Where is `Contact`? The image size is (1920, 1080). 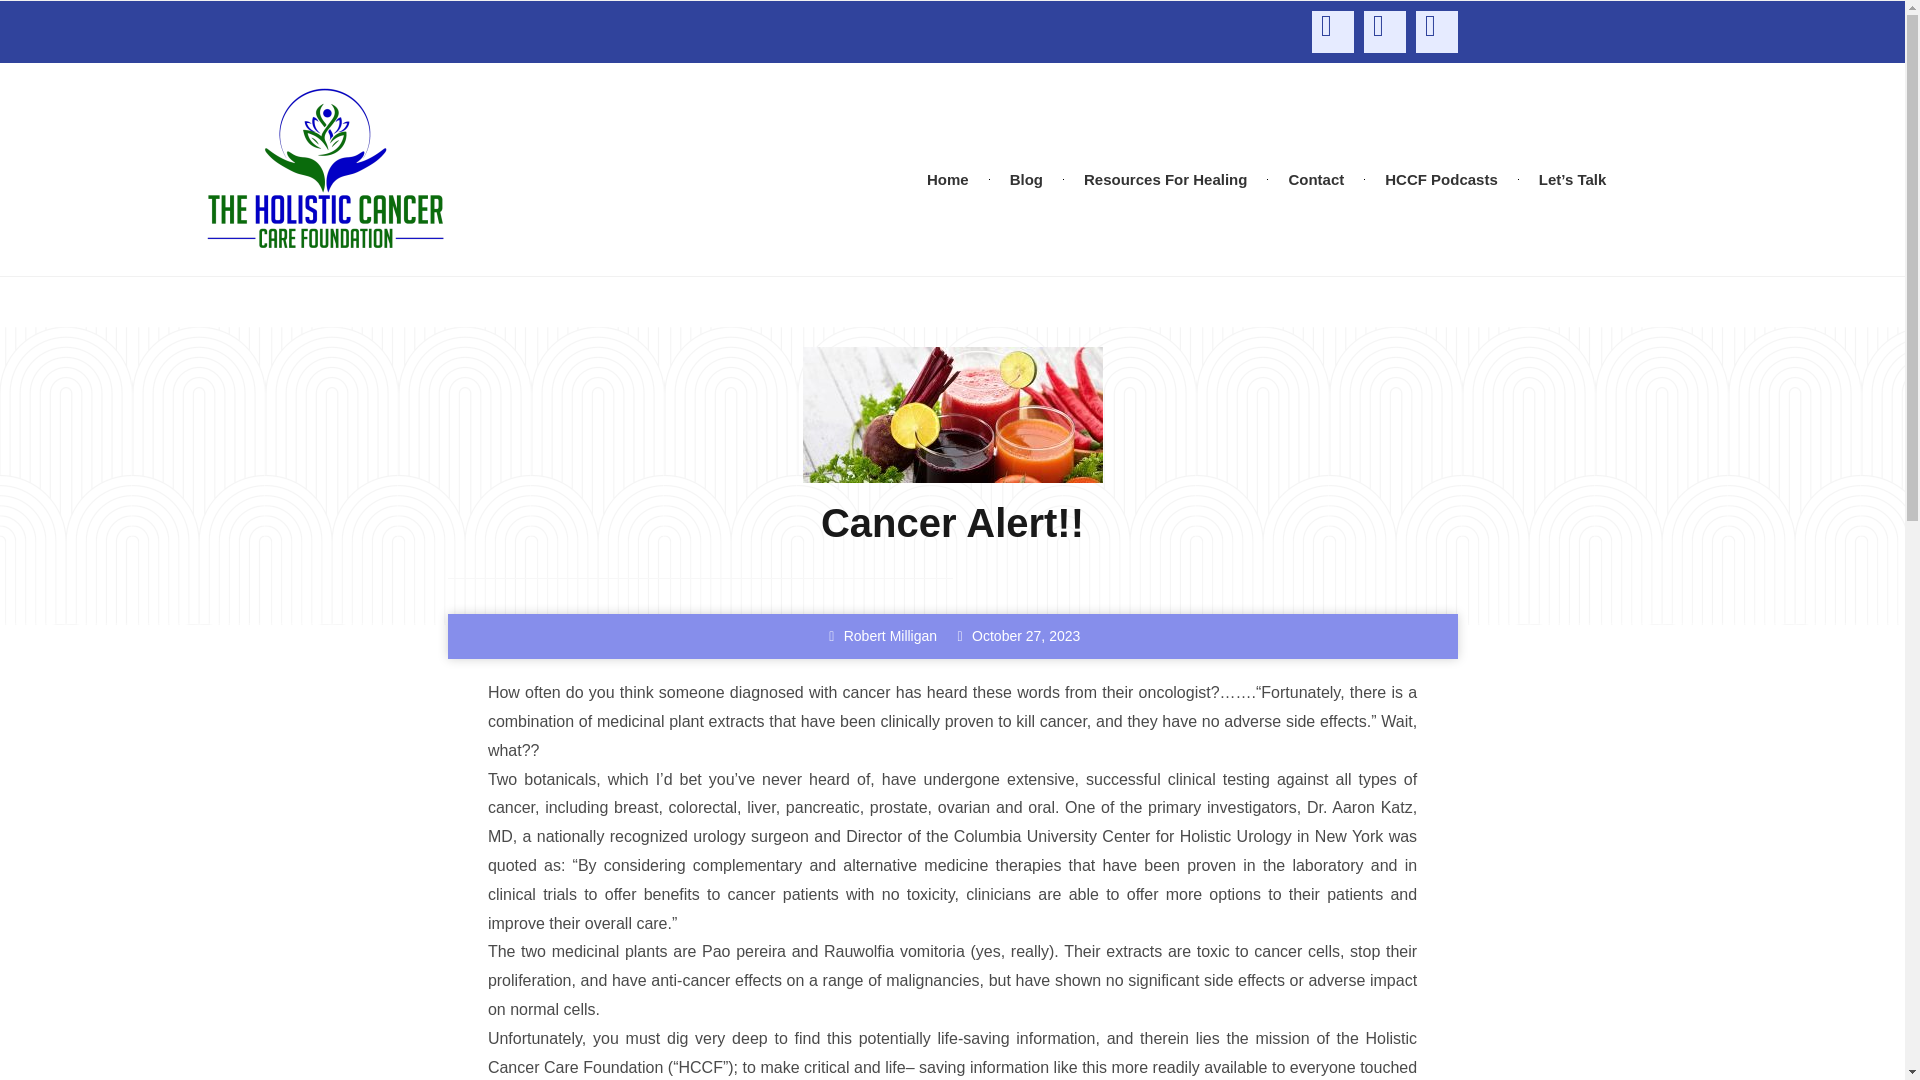
Contact is located at coordinates (1315, 178).